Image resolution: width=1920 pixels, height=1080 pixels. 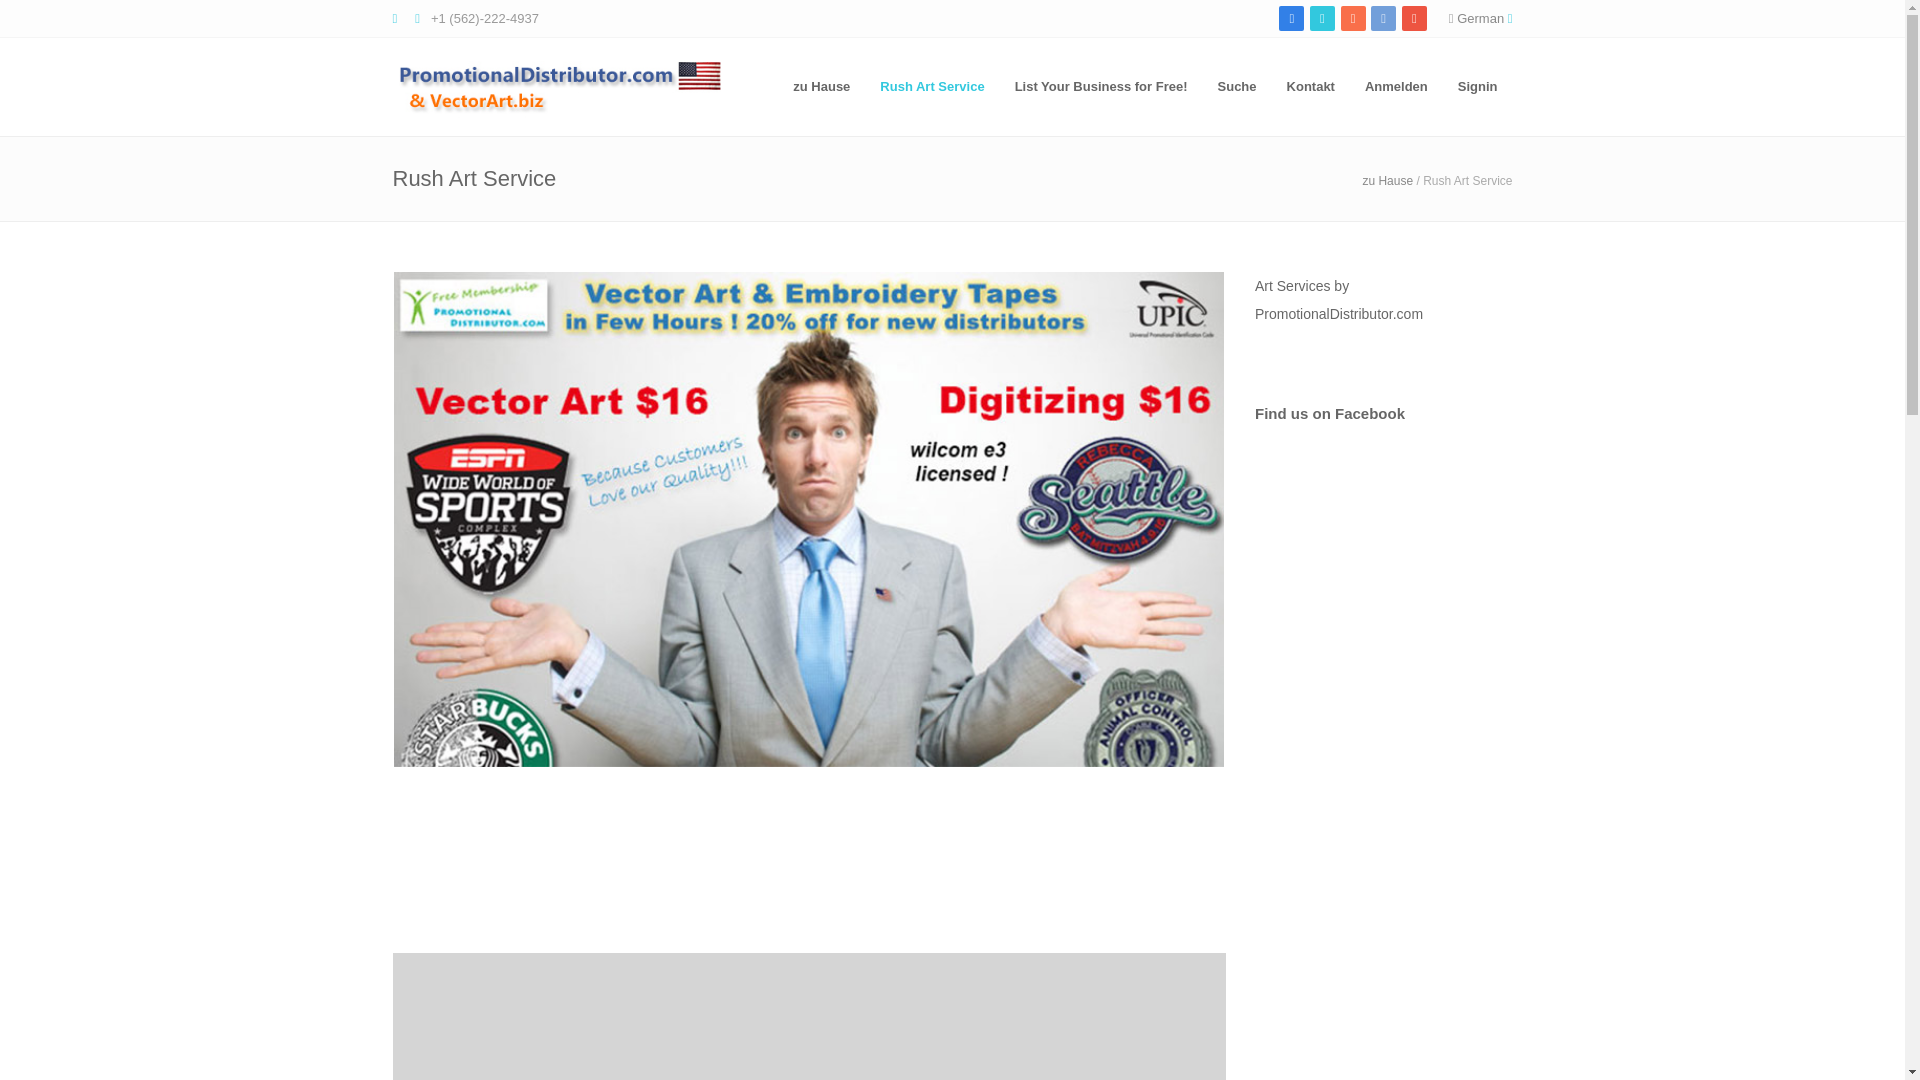 I want to click on Suche, so click(x=1237, y=86).